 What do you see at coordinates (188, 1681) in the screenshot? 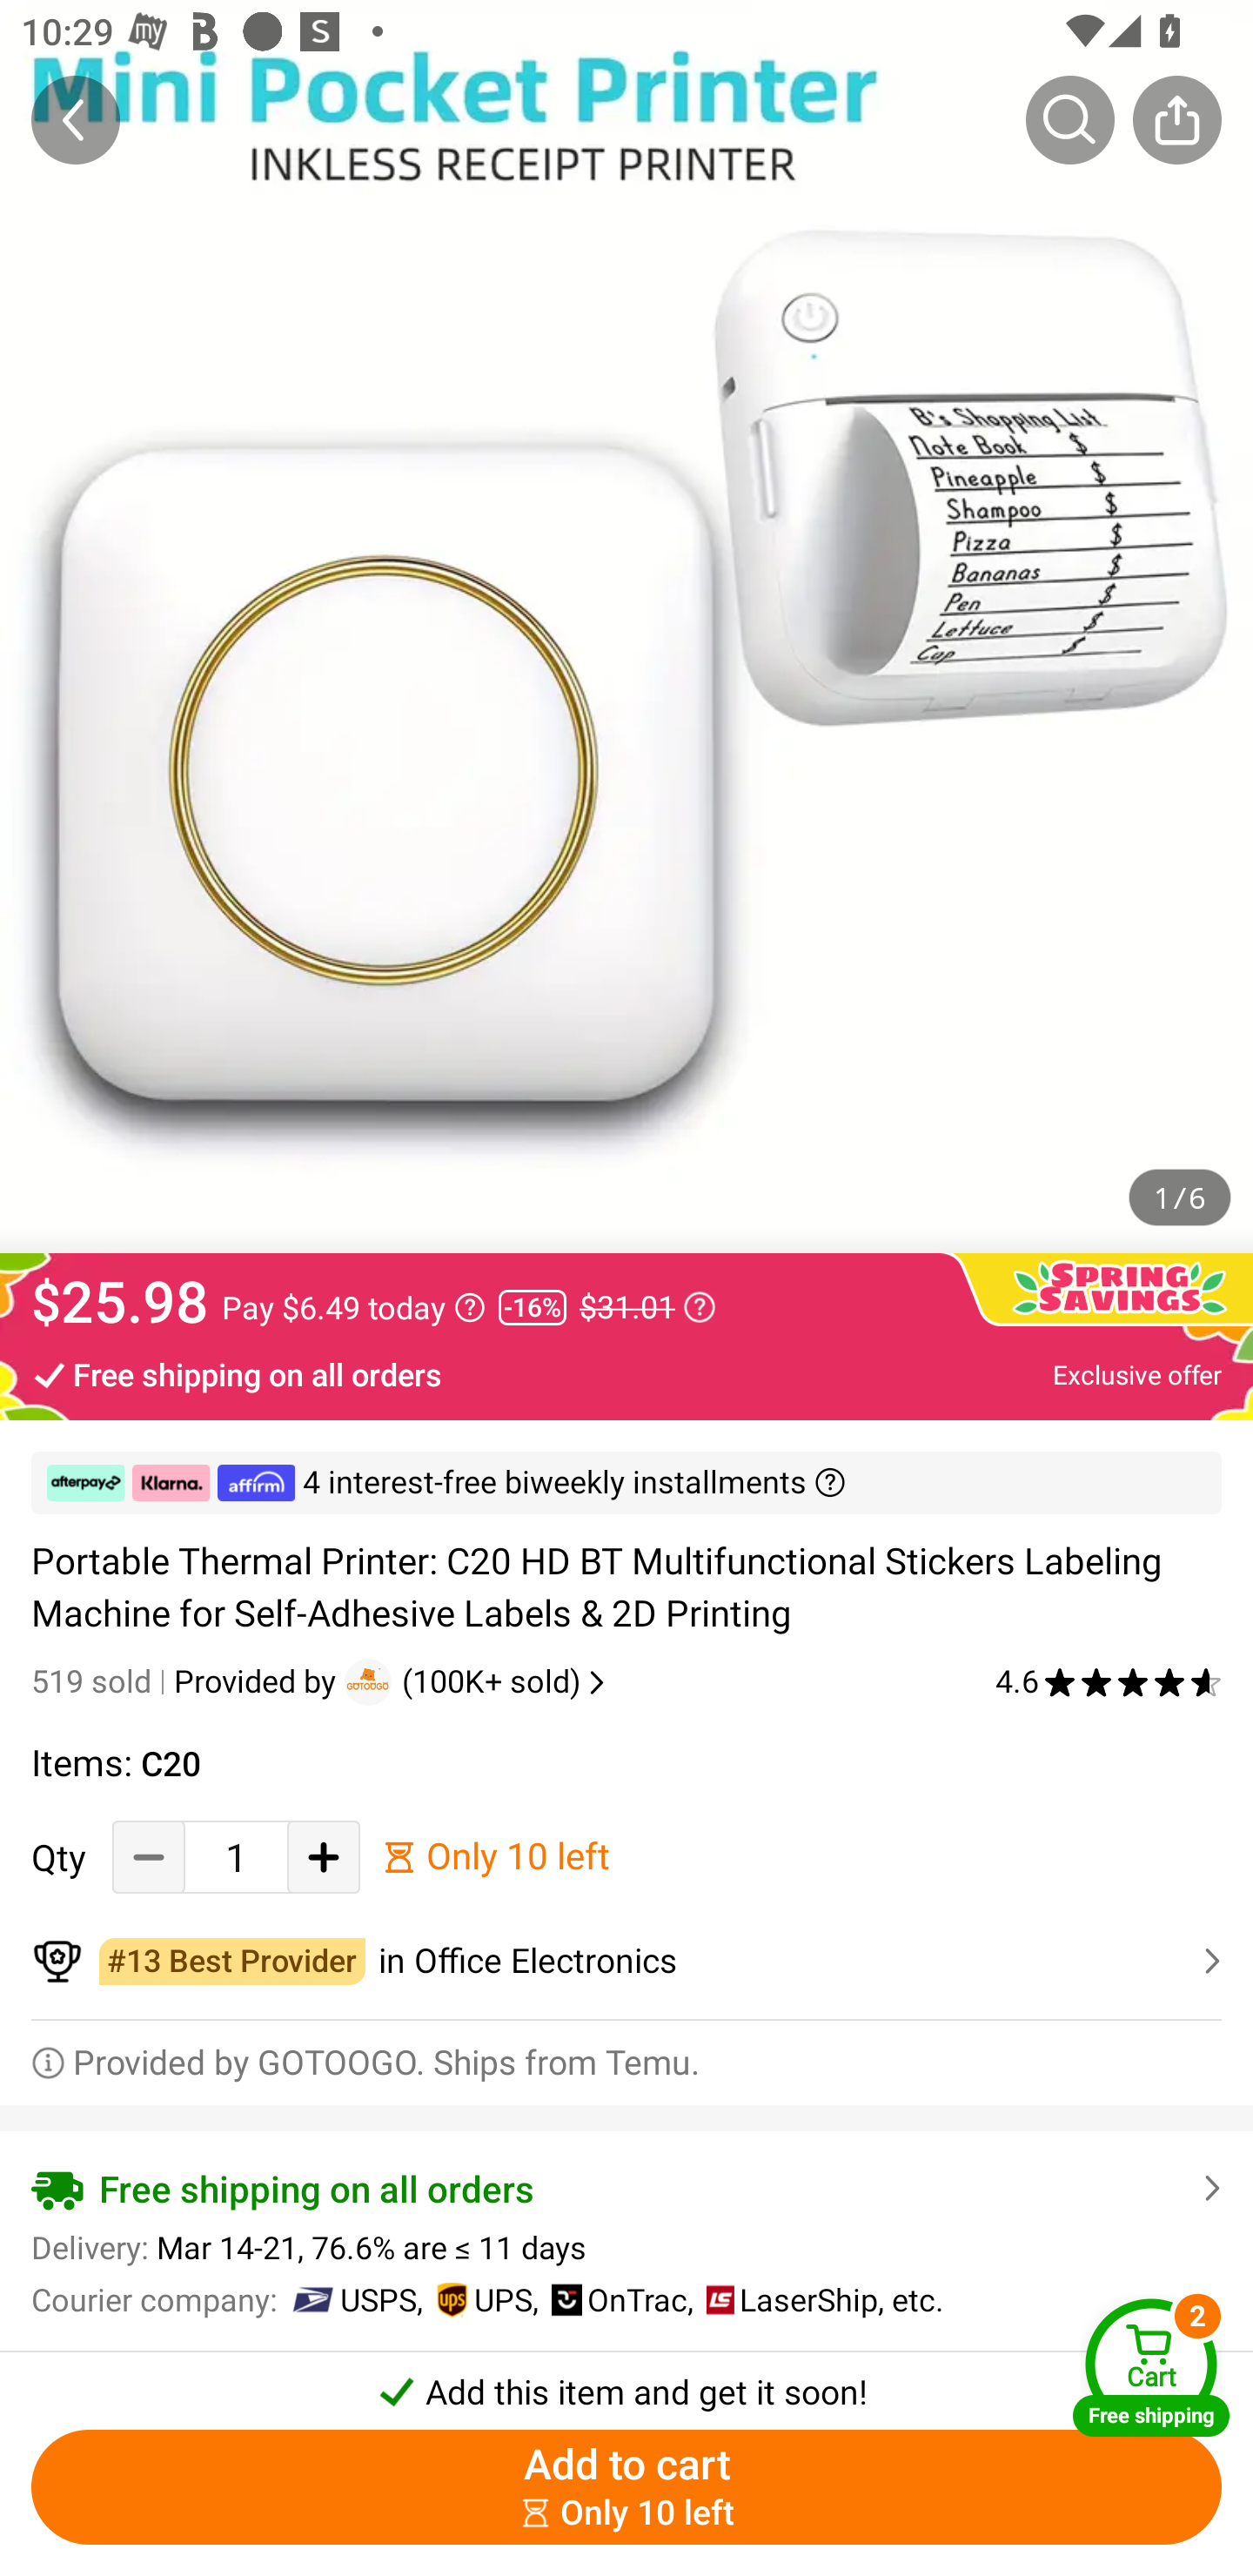
I see `519 sold Provided by ` at bounding box center [188, 1681].